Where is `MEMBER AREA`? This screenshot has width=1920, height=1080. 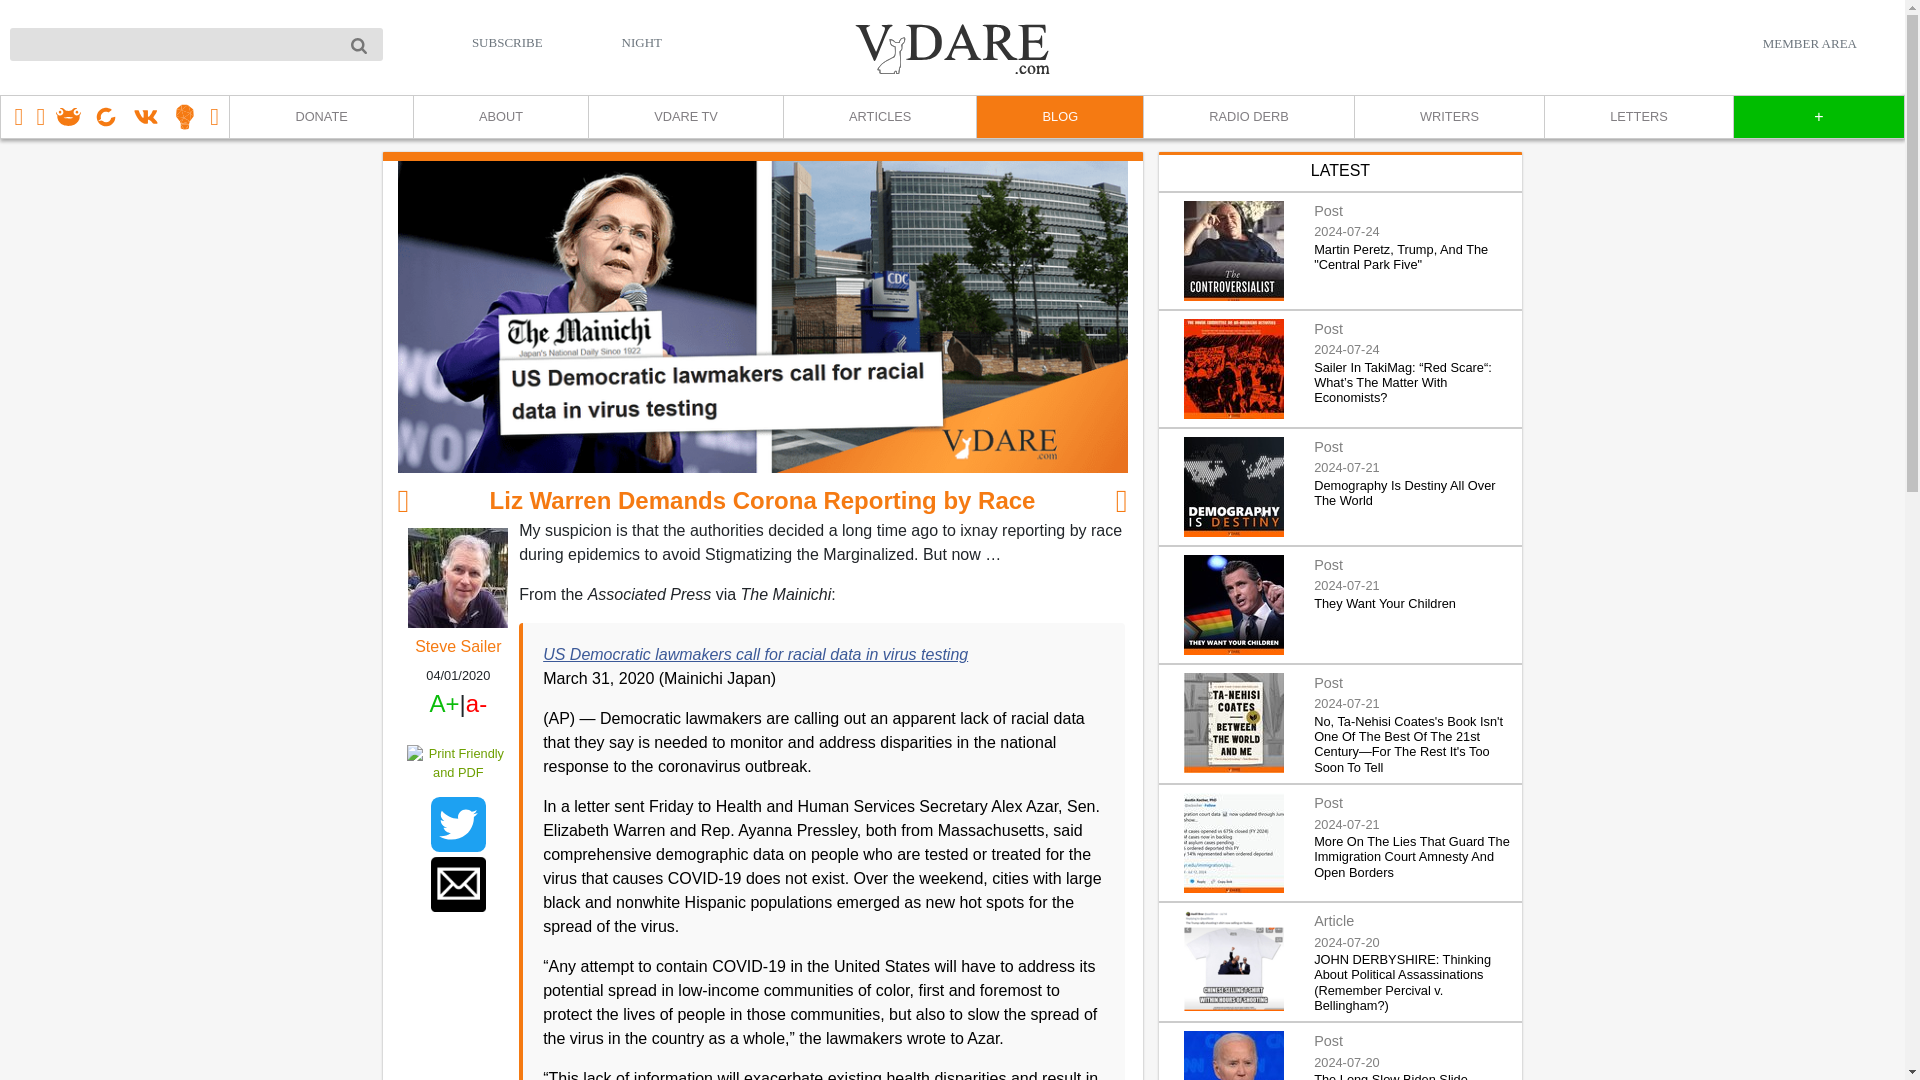 MEMBER AREA is located at coordinates (1809, 43).